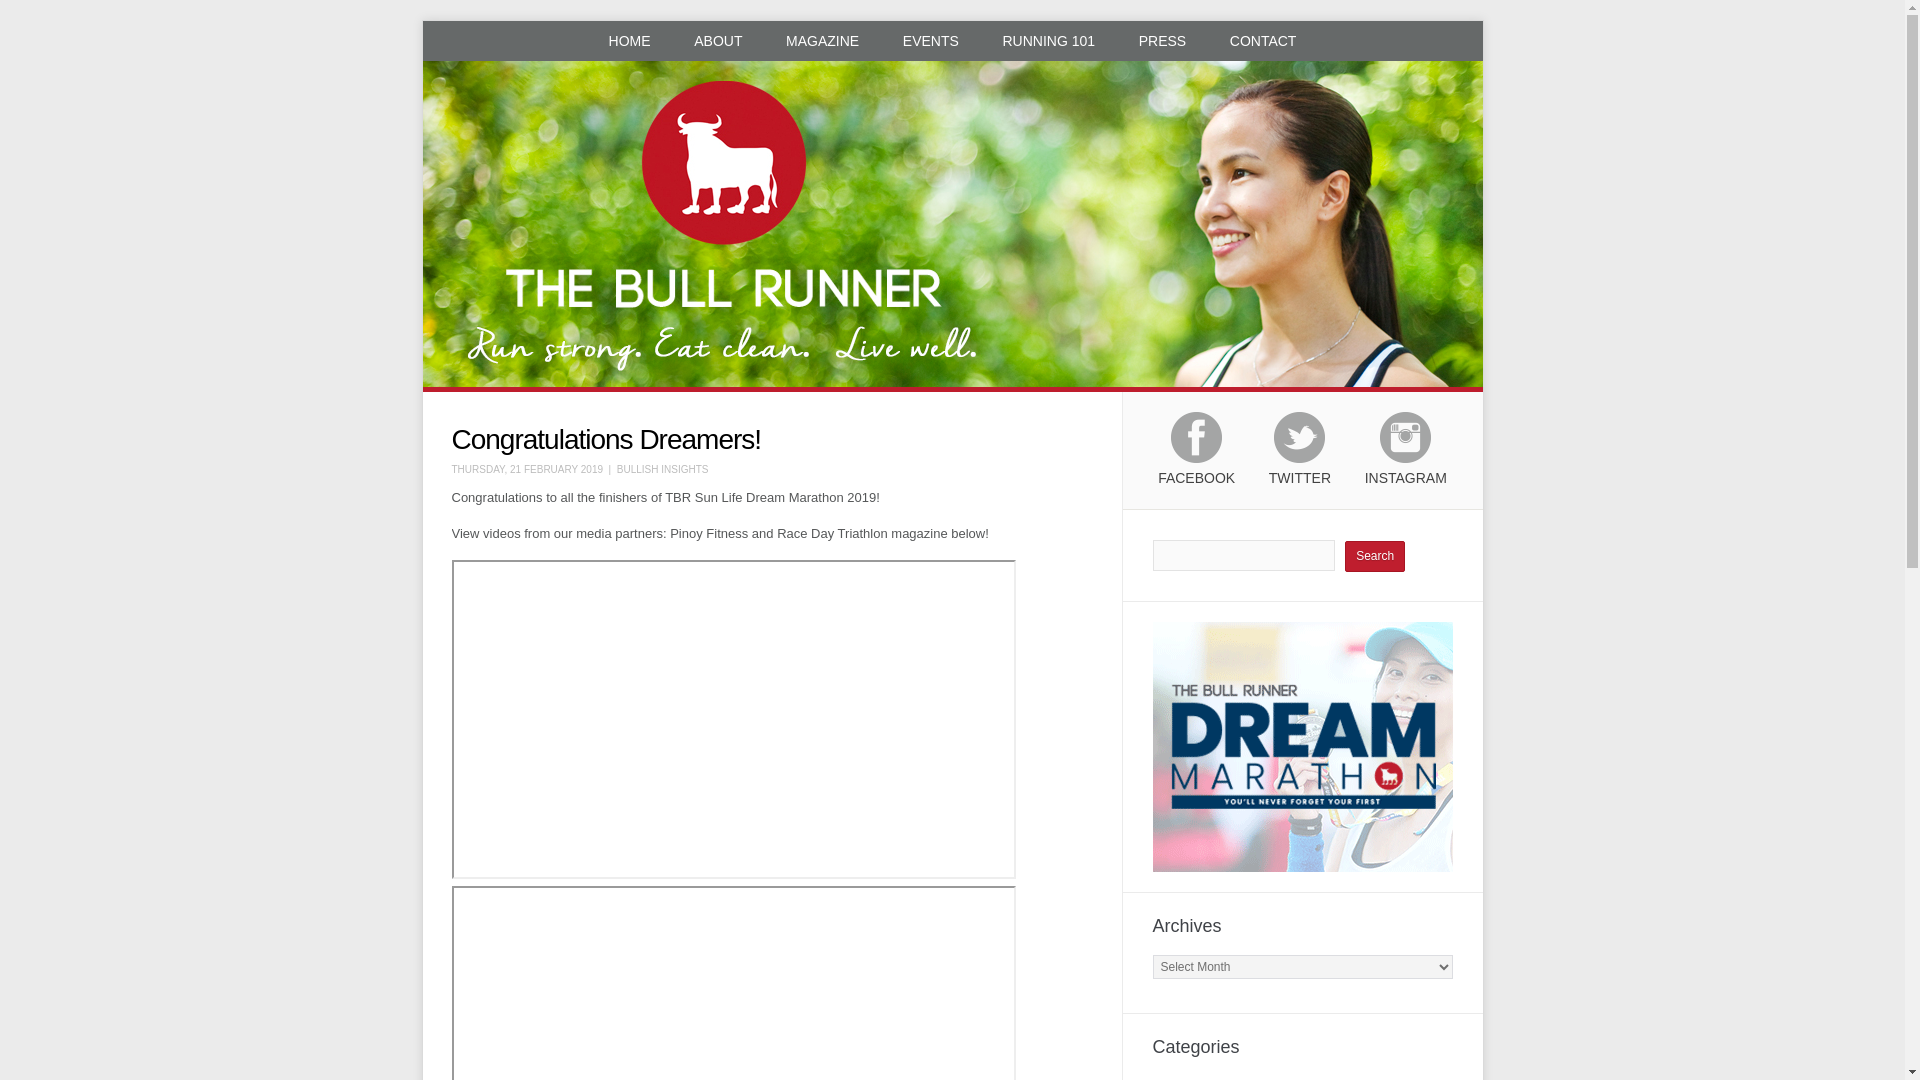 The image size is (1920, 1080). What do you see at coordinates (662, 470) in the screenshot?
I see `BULLISH INSIGHTS` at bounding box center [662, 470].